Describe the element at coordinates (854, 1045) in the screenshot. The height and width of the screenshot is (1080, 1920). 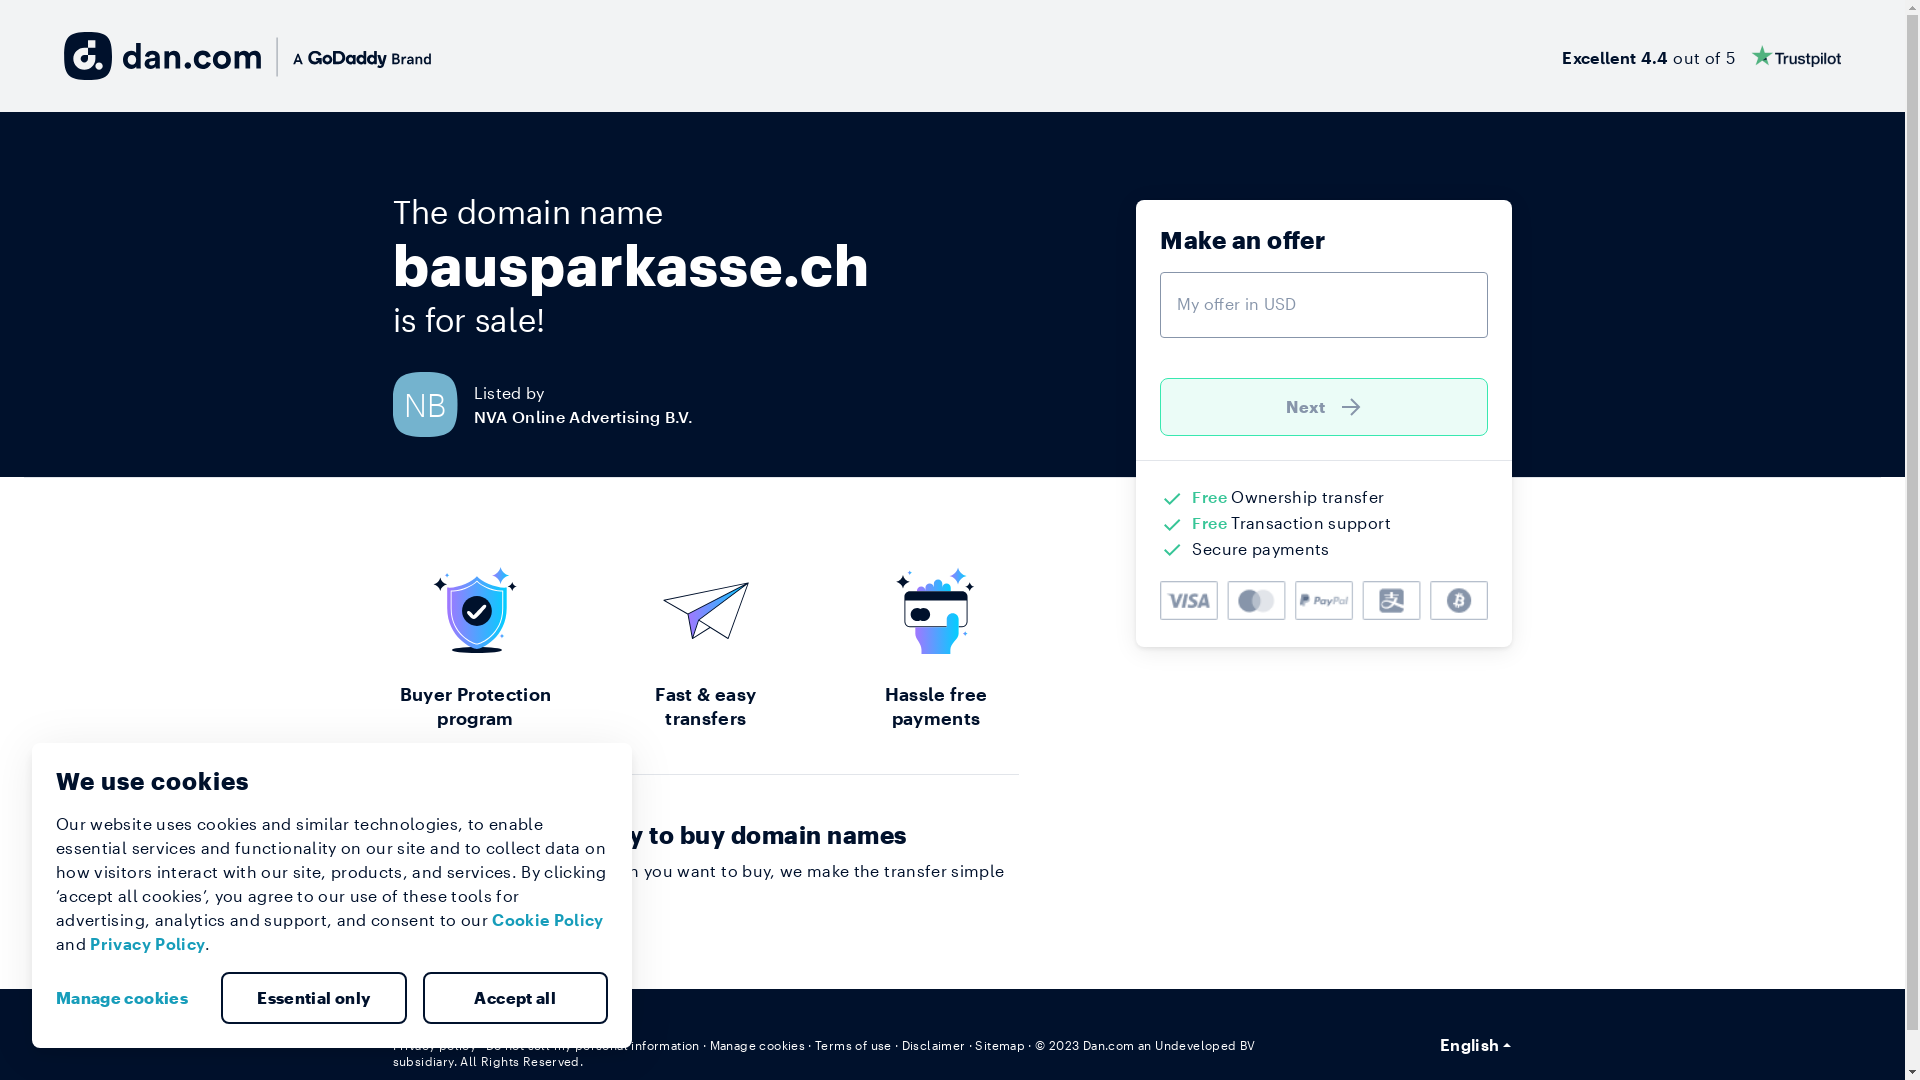
I see `Terms of use` at that location.